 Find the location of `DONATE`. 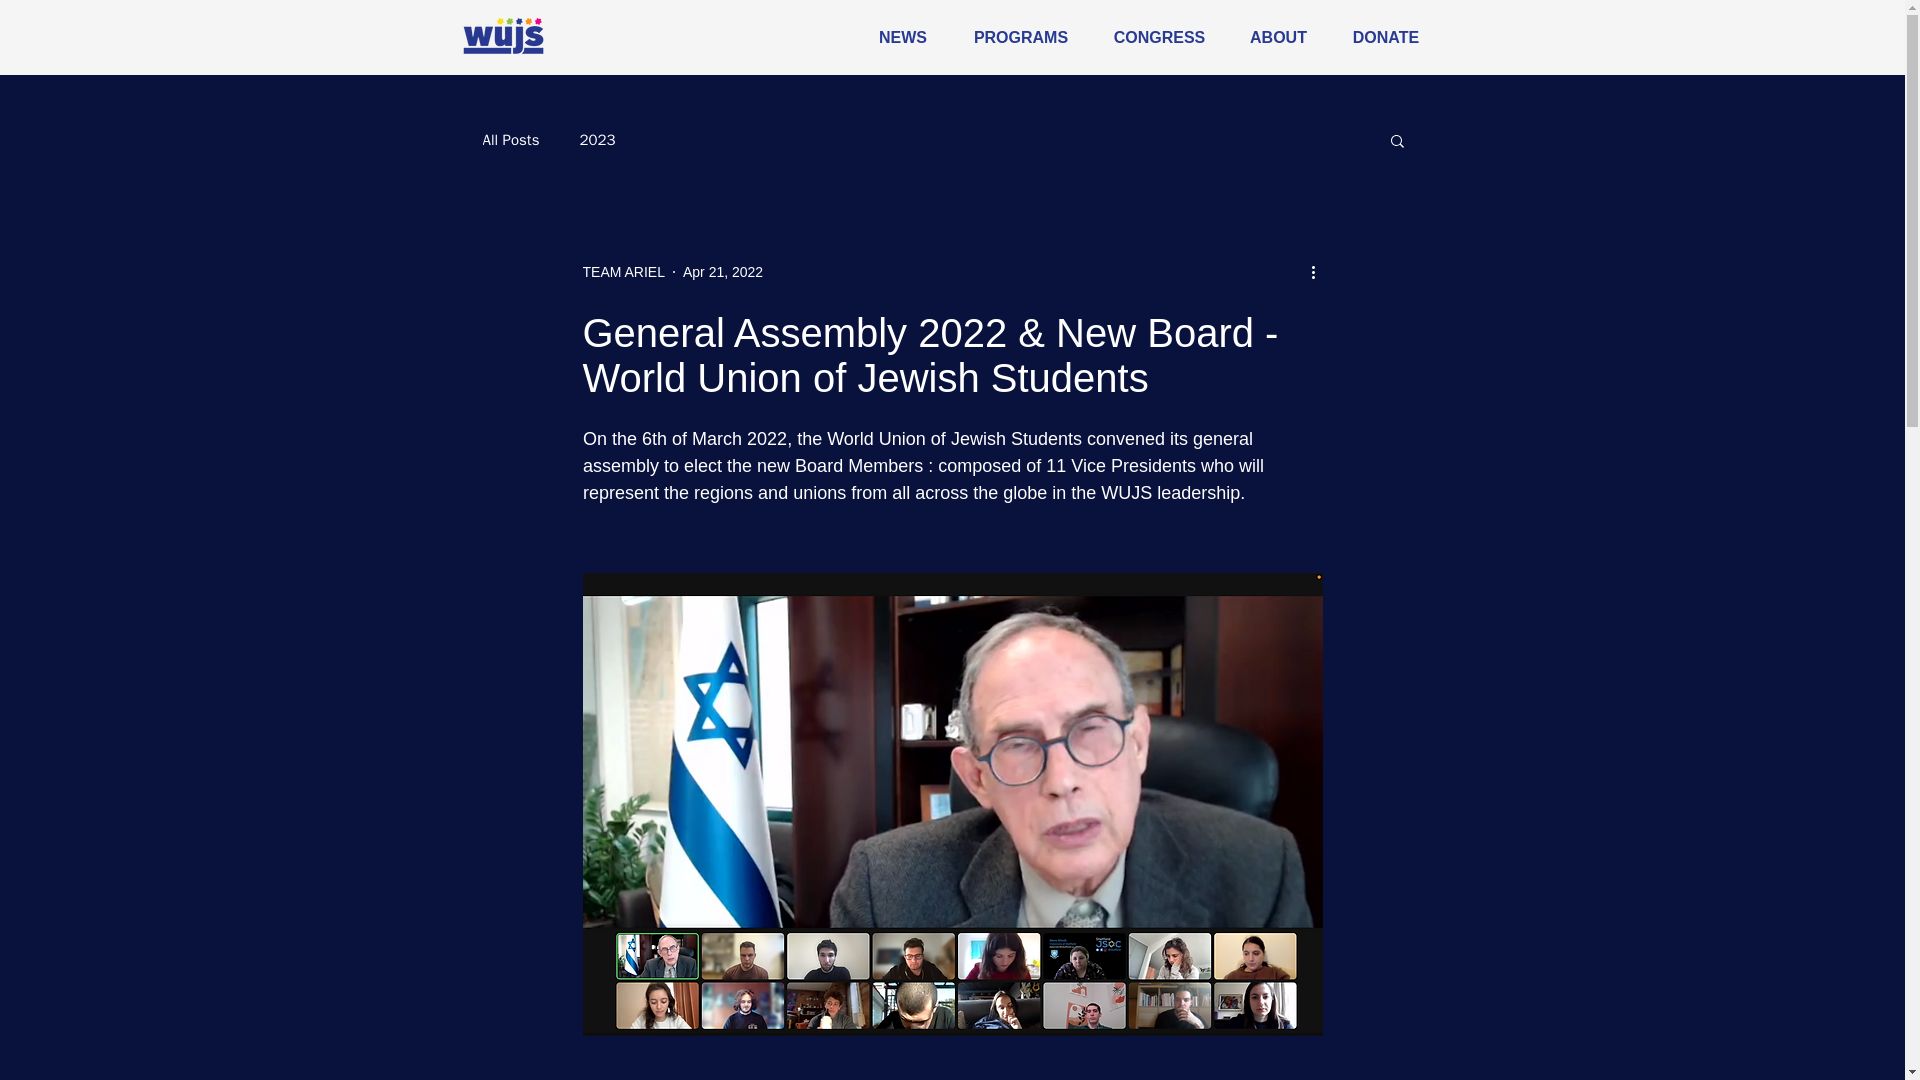

DONATE is located at coordinates (1386, 37).